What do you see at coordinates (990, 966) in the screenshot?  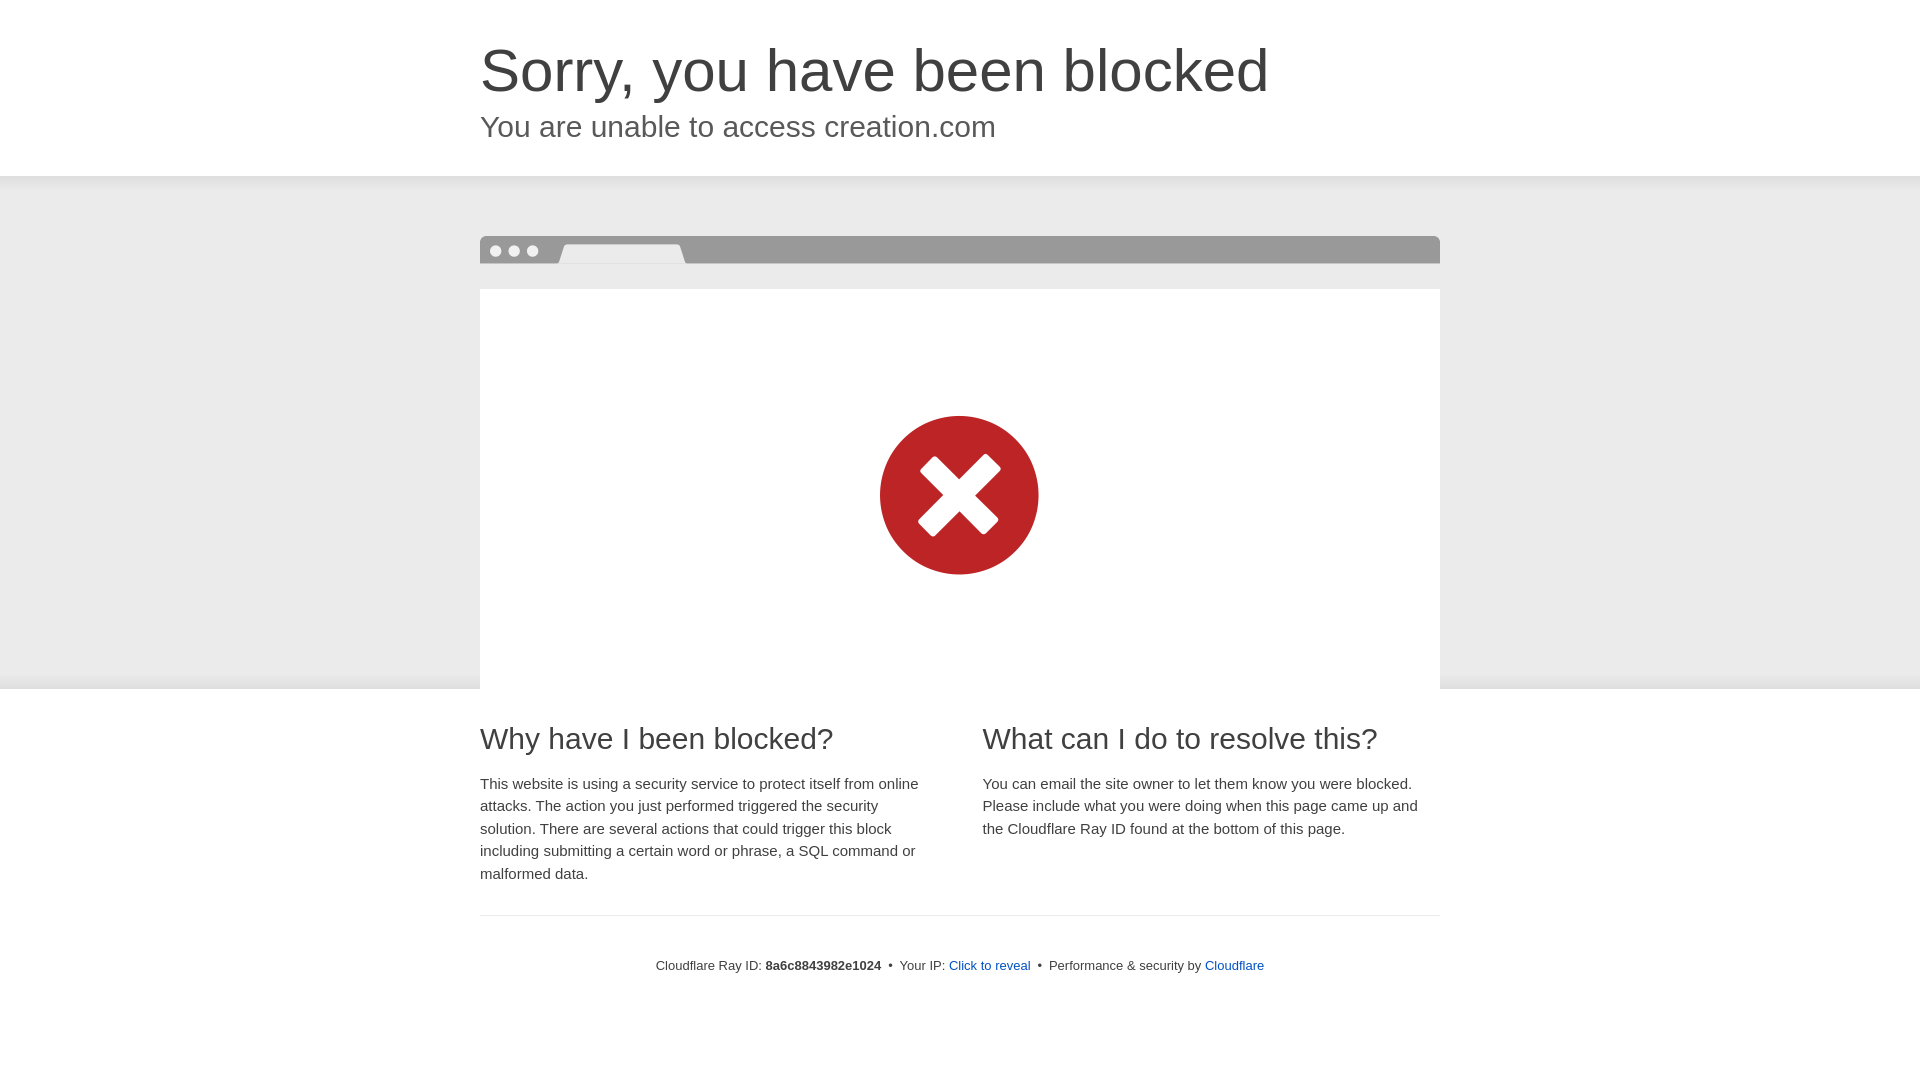 I see `Click to reveal` at bounding box center [990, 966].